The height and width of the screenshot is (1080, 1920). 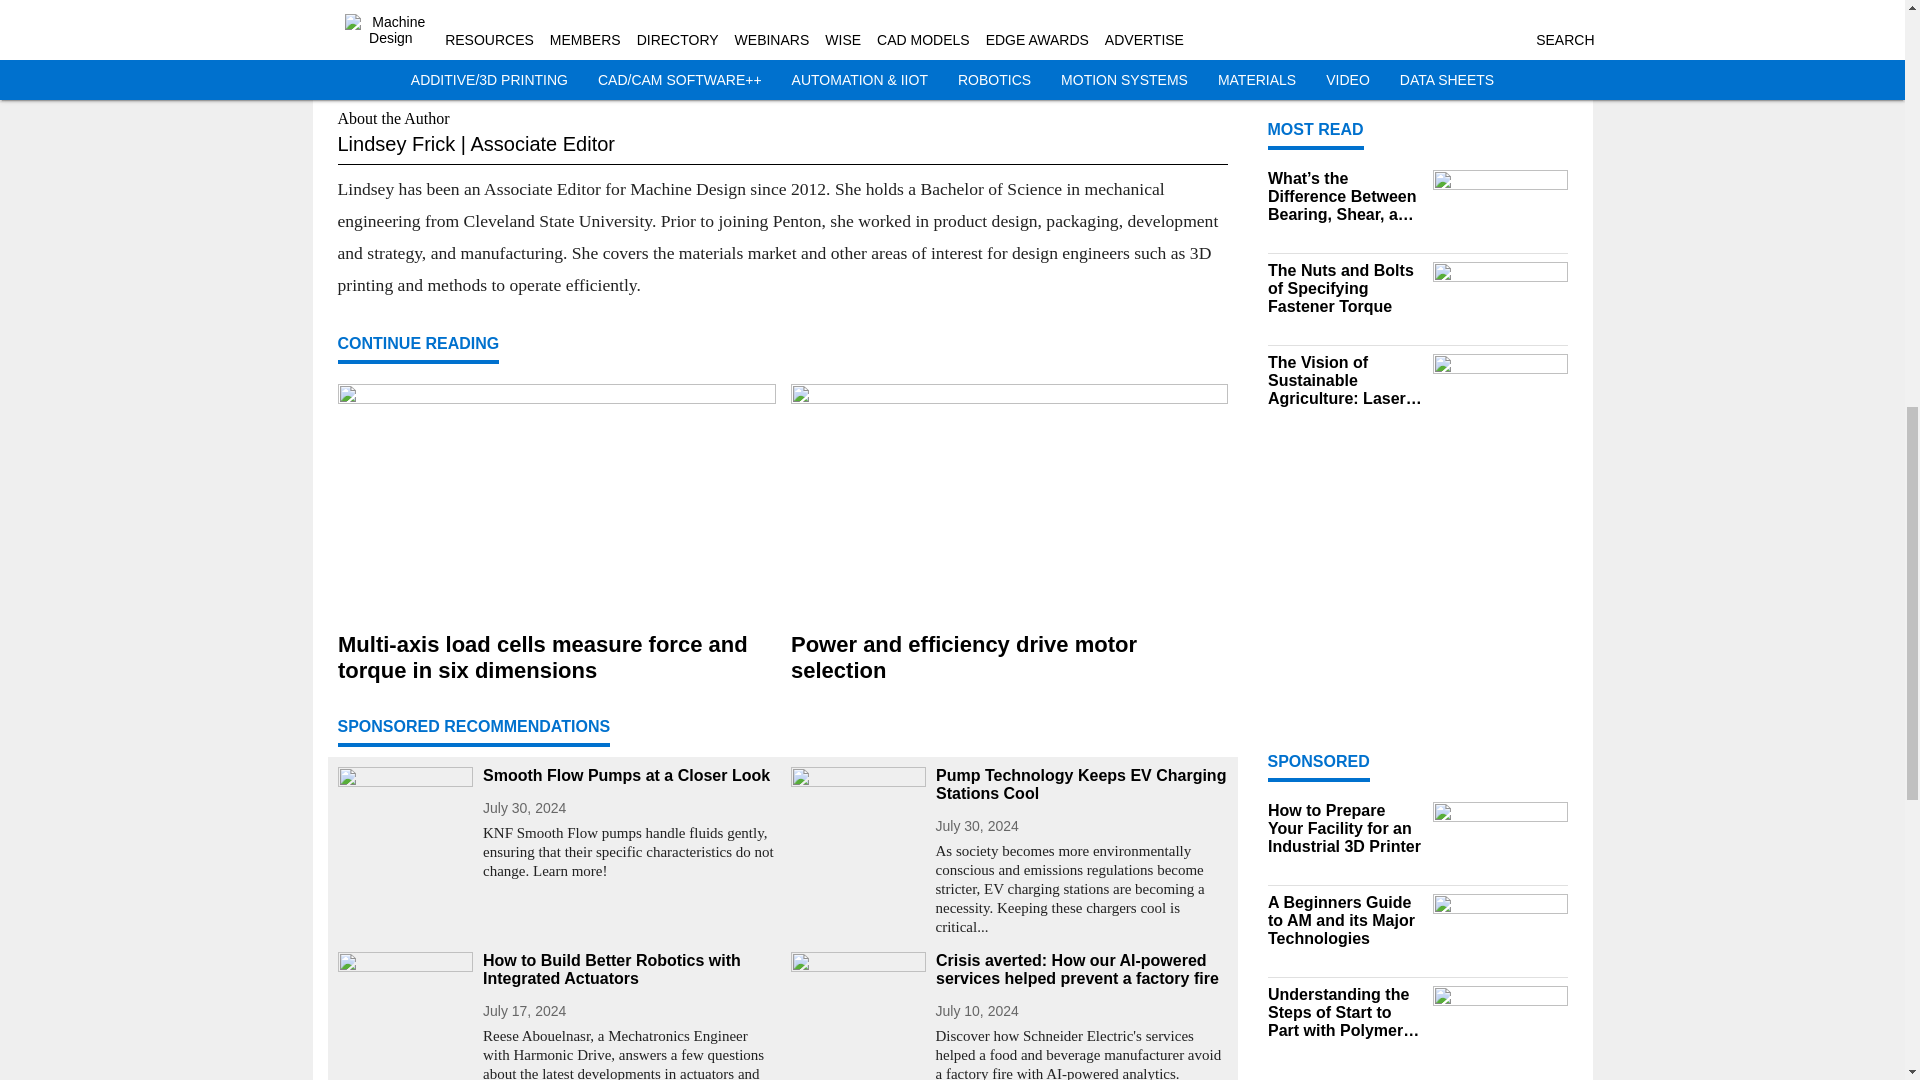 What do you see at coordinates (628, 970) in the screenshot?
I see `How to Build Better Robotics with Integrated Actuators` at bounding box center [628, 970].